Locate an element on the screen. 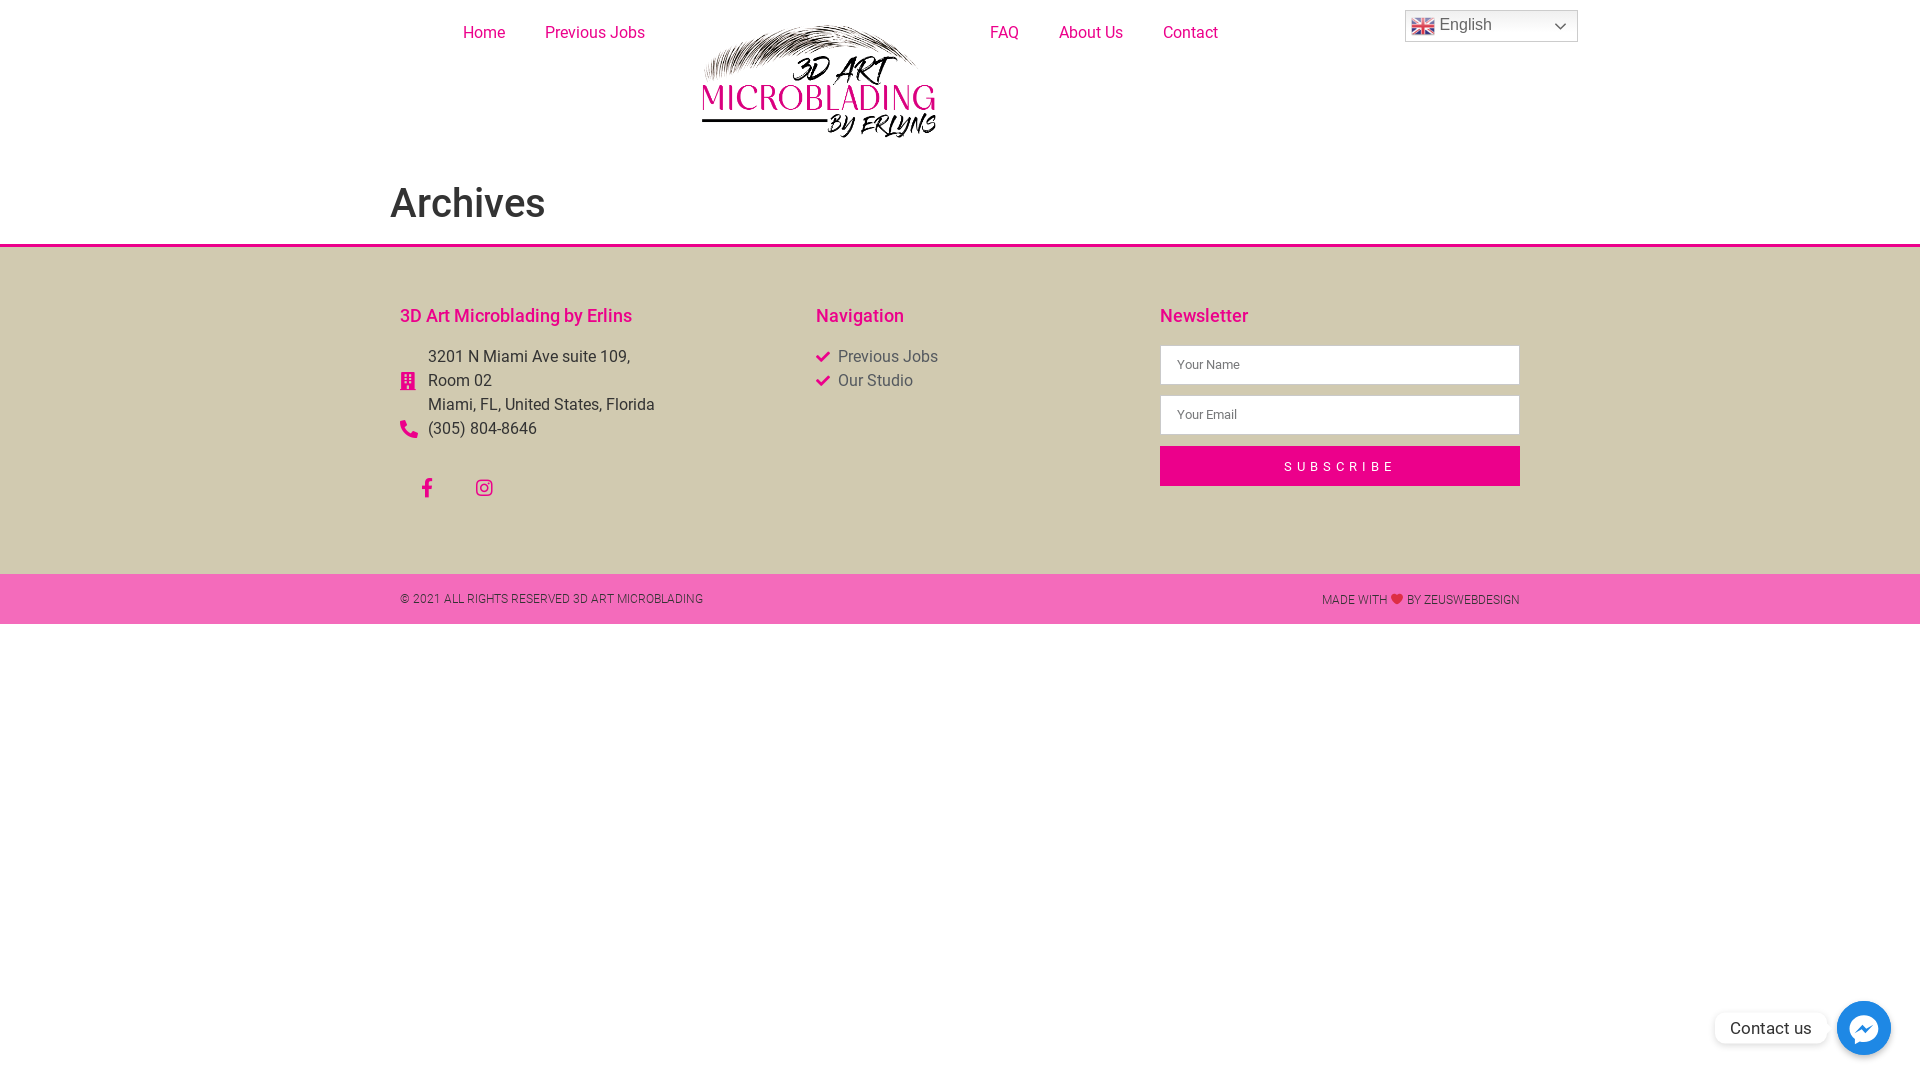 Image resolution: width=1920 pixels, height=1080 pixels. Contact us is located at coordinates (1864, 1028).